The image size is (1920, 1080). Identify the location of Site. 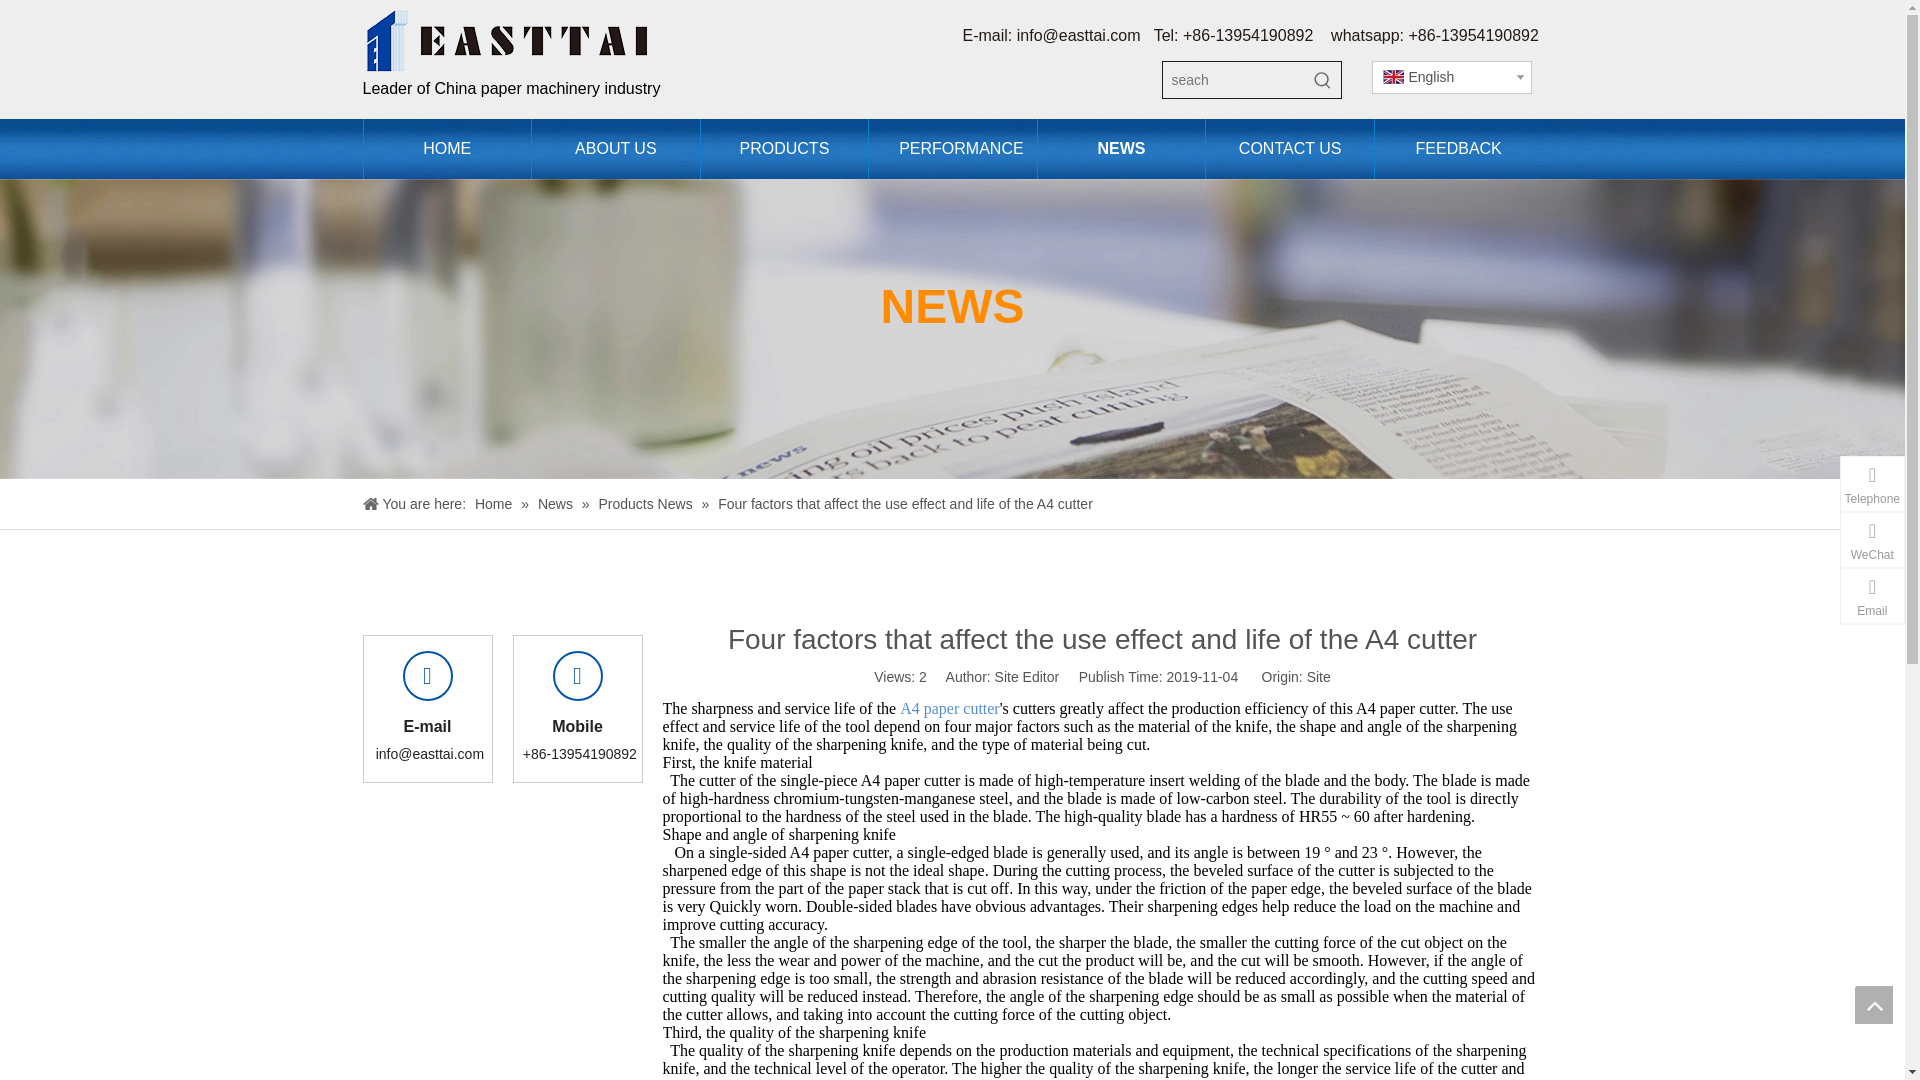
(1318, 676).